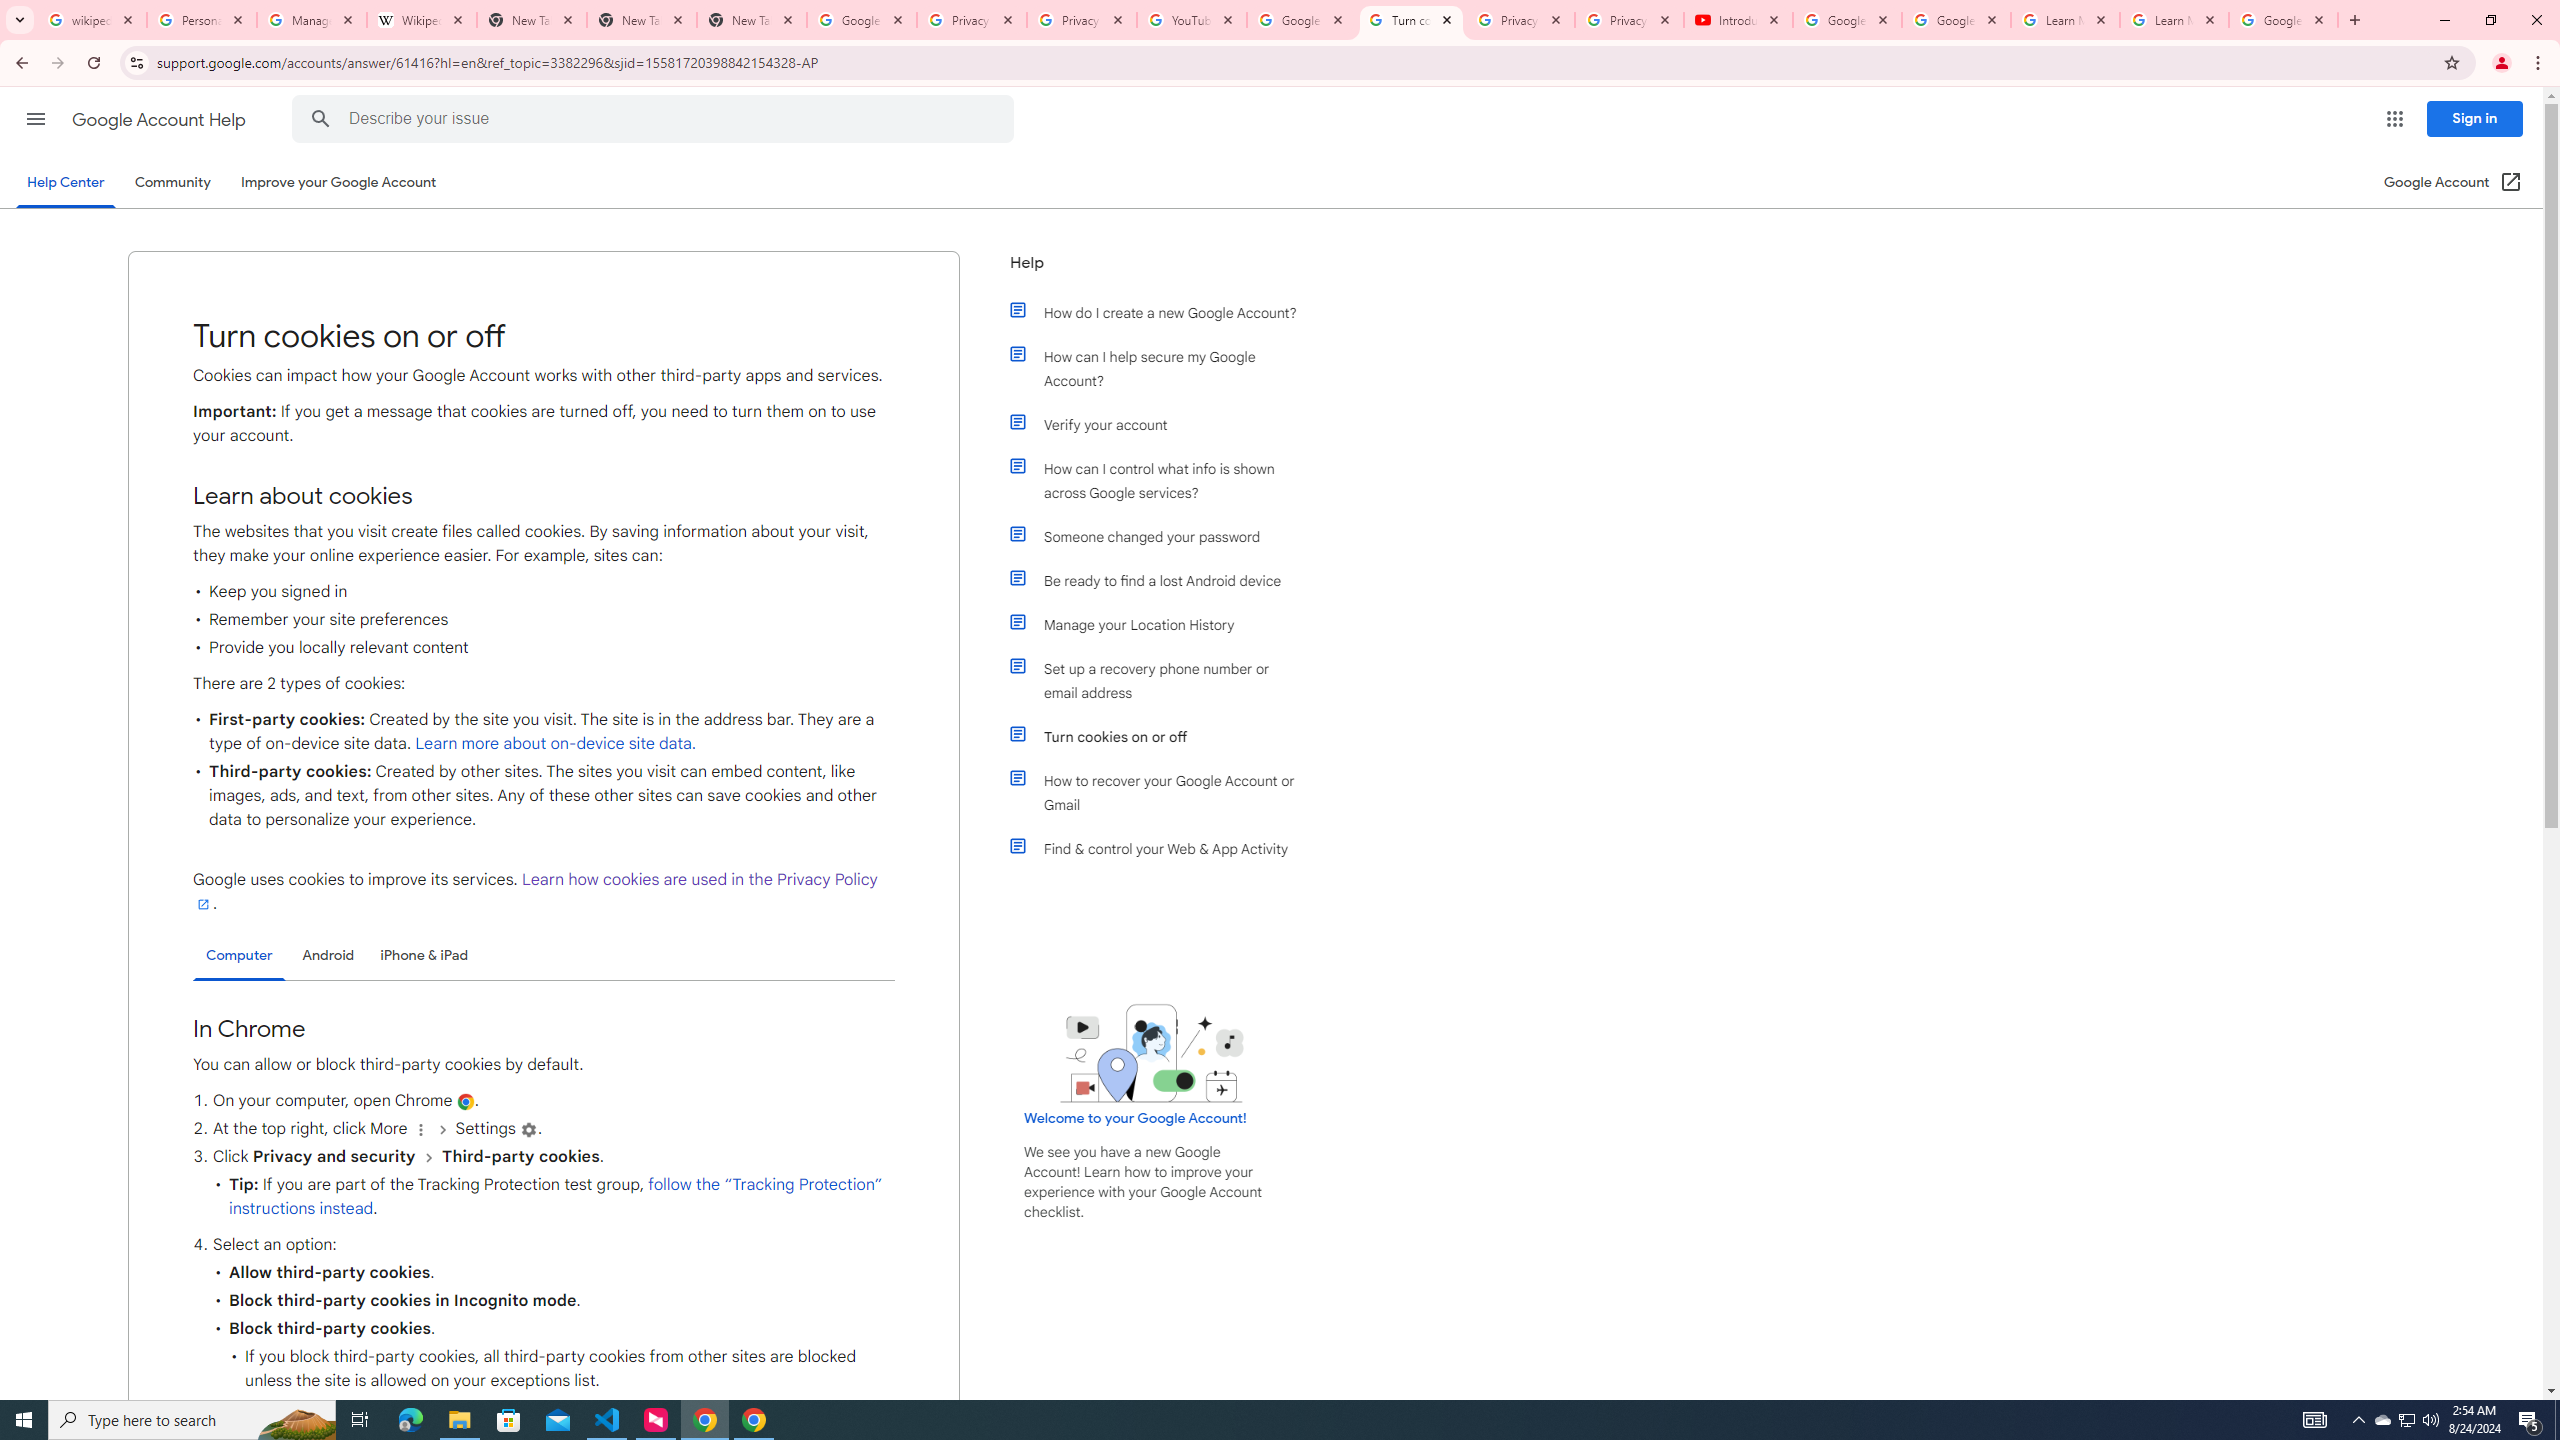 The width and height of the screenshot is (2560, 1440). Describe the element at coordinates (555, 744) in the screenshot. I see `Learn more about on-device site data.` at that location.